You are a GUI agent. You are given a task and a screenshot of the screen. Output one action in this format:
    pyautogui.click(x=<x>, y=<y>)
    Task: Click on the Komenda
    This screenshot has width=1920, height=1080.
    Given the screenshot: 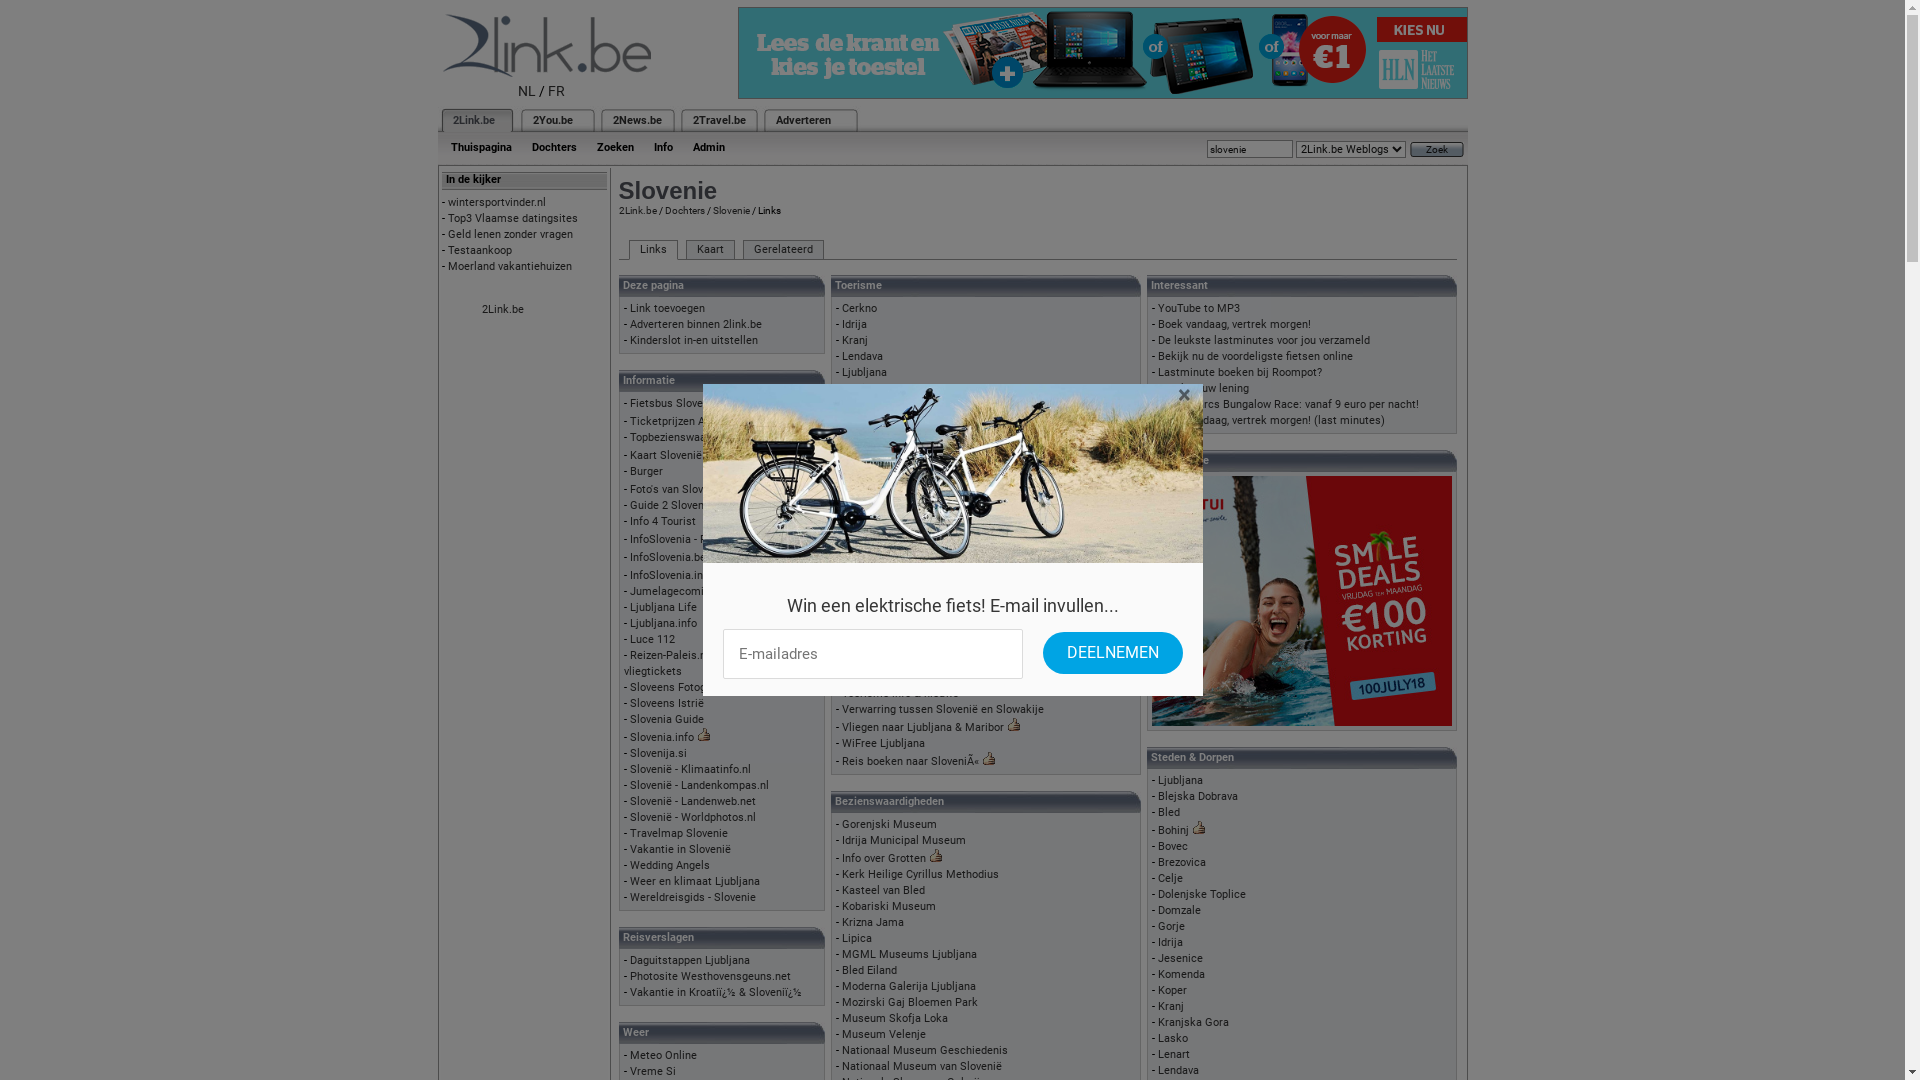 What is the action you would take?
    pyautogui.click(x=1182, y=974)
    